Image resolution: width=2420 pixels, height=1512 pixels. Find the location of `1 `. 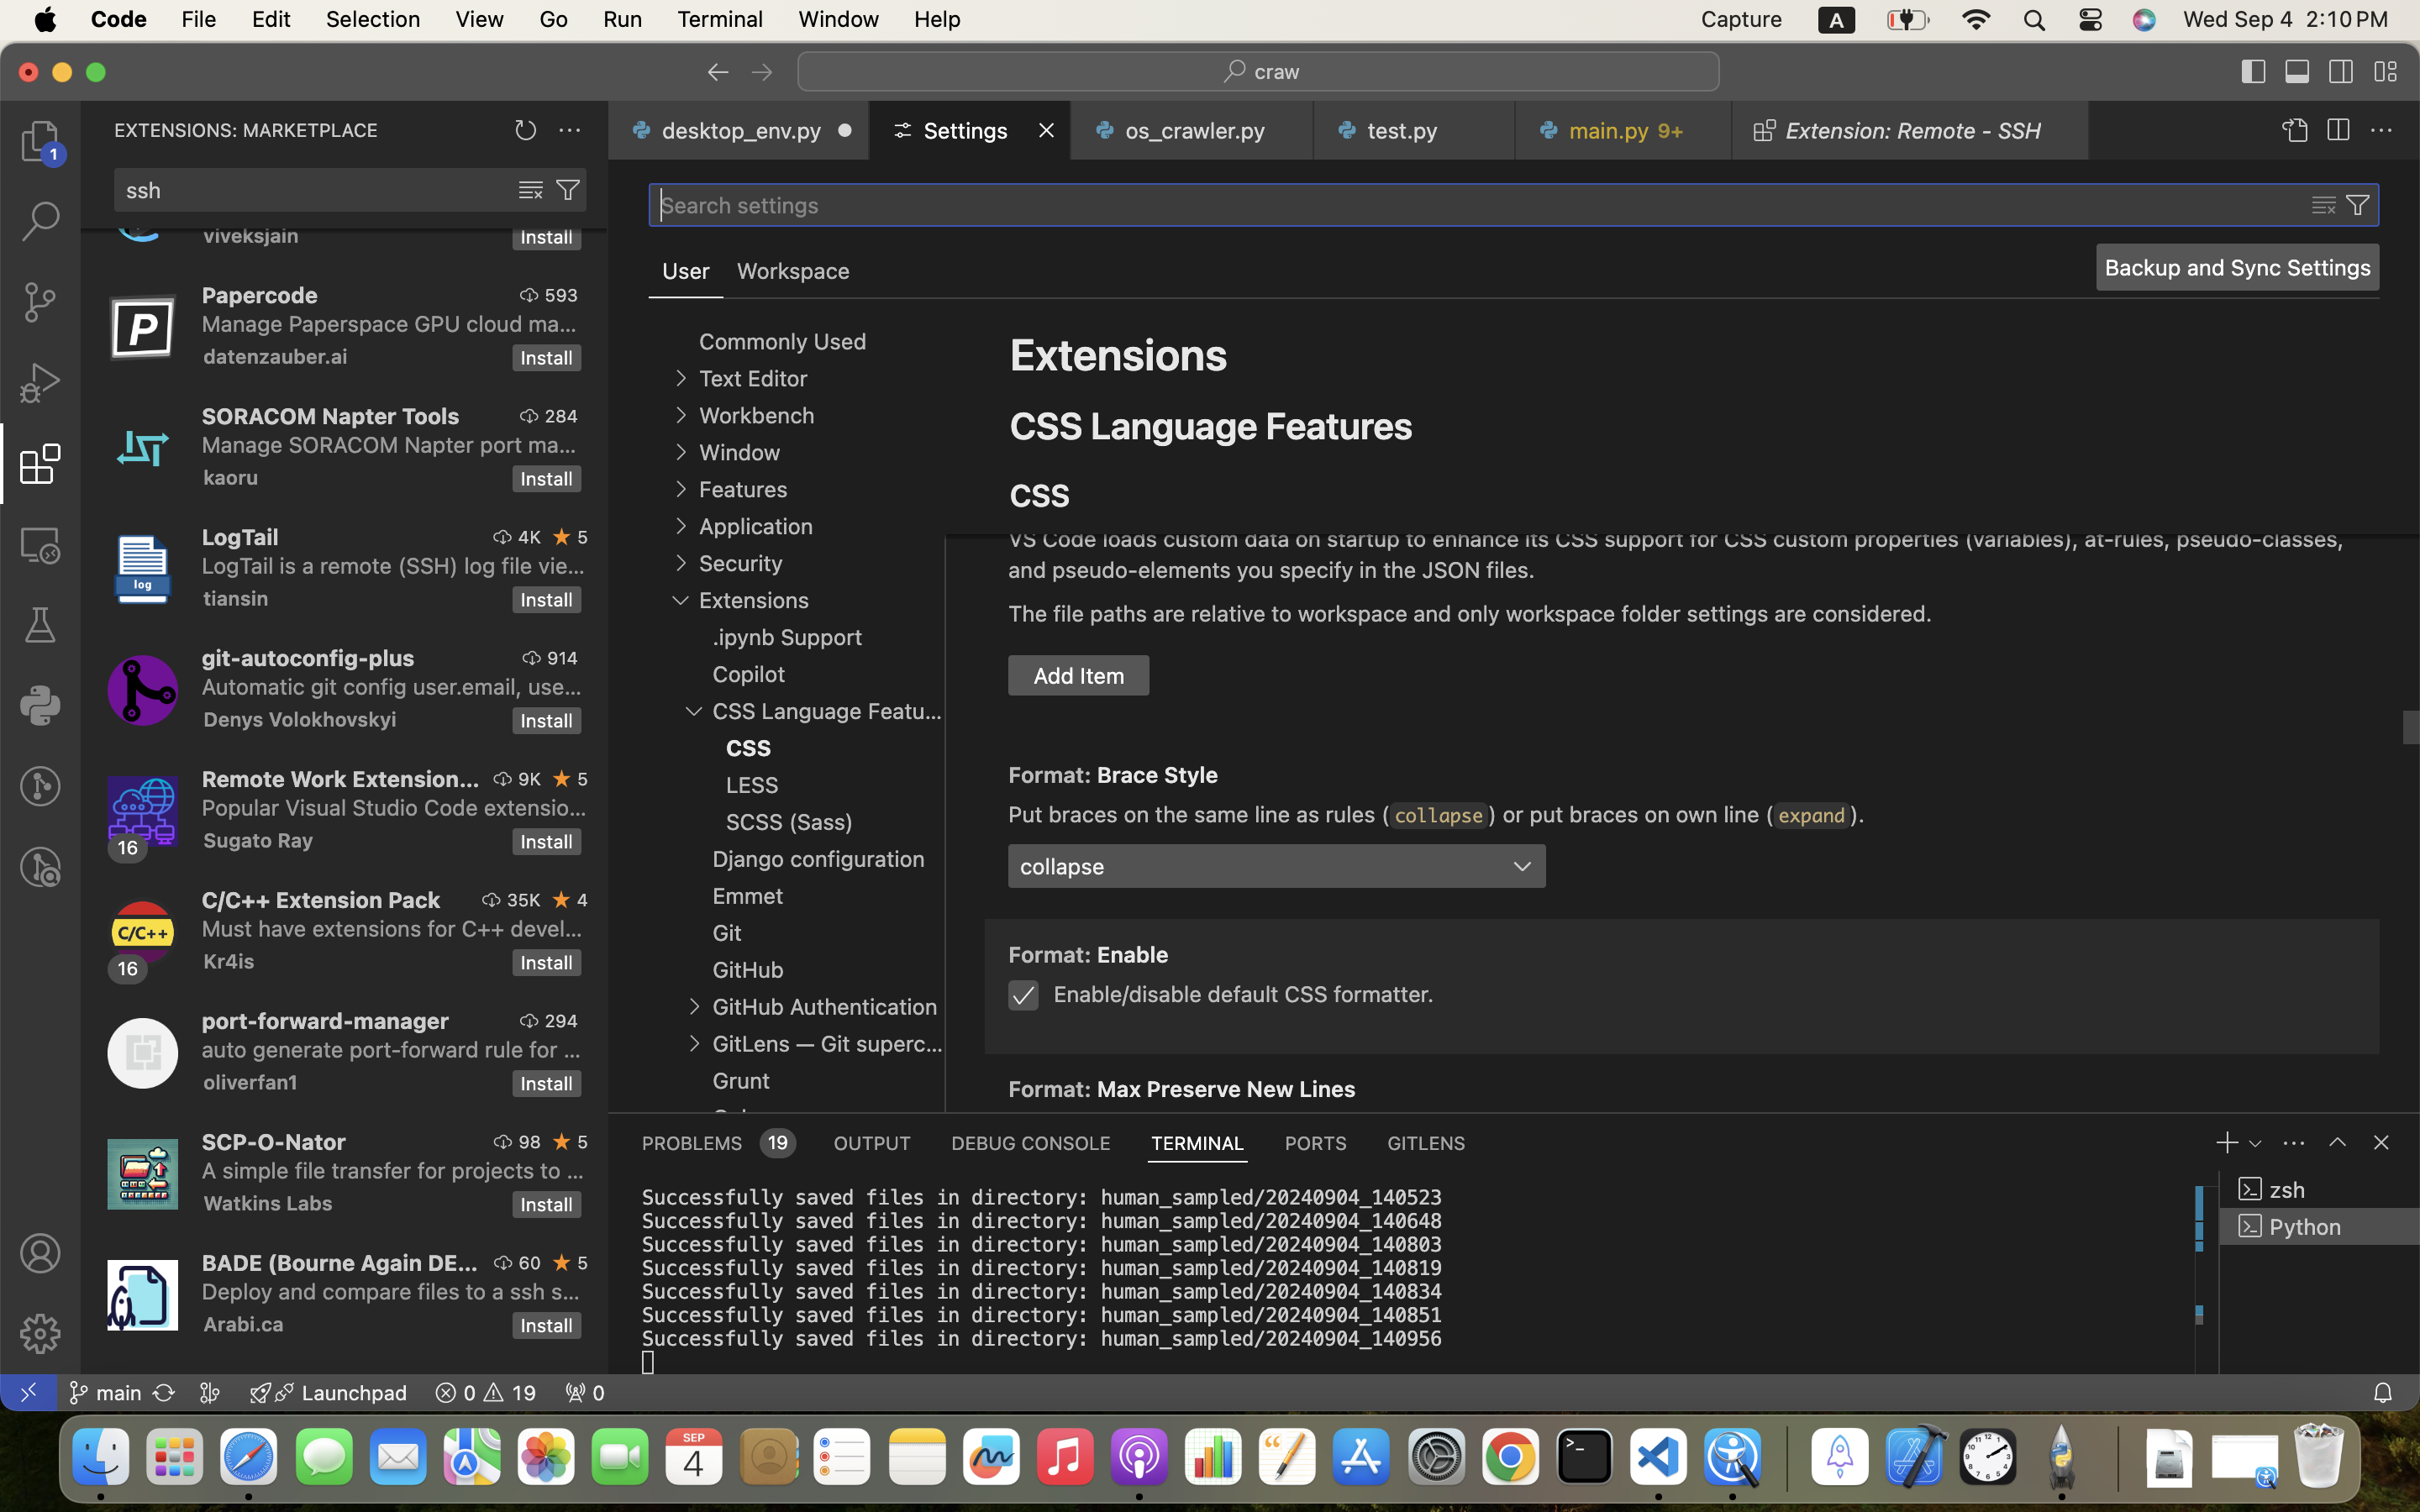

1  is located at coordinates (40, 464).